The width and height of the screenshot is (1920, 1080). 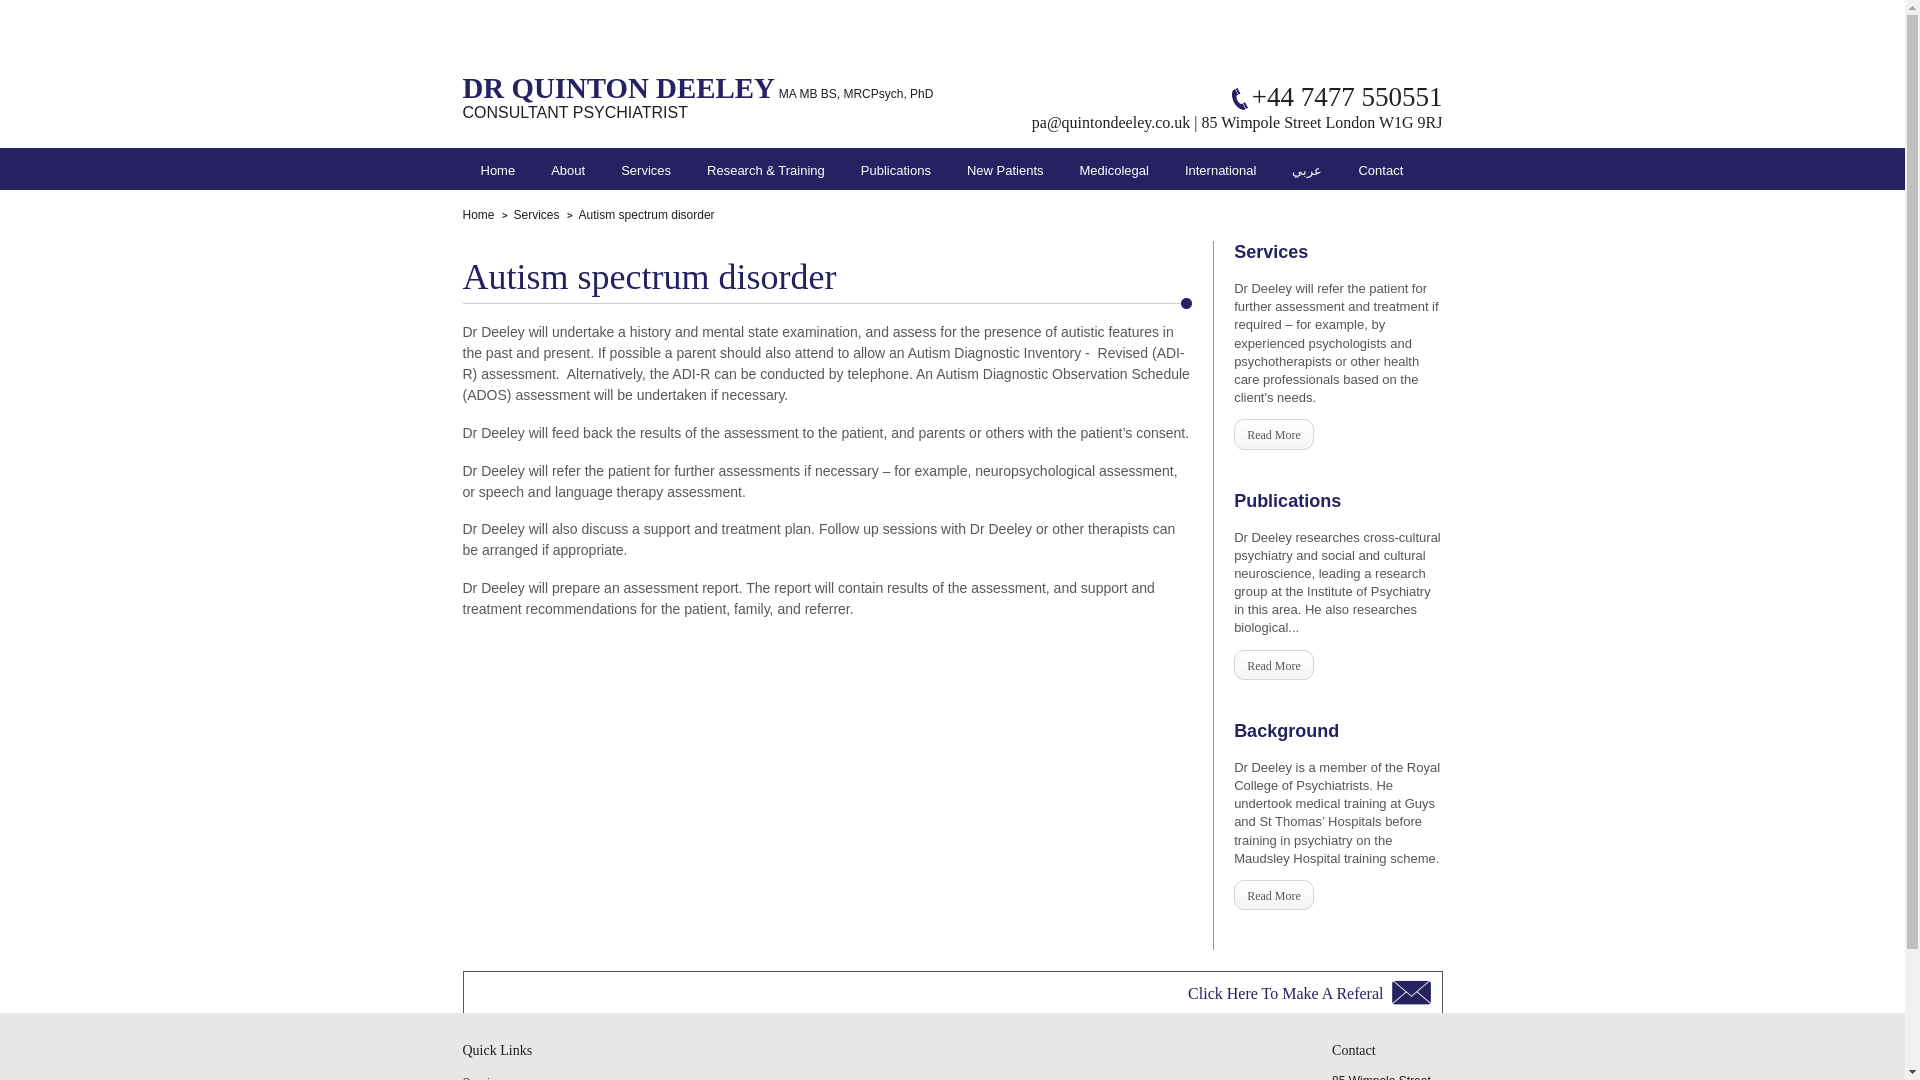 I want to click on DR QUINTON DEELEY, so click(x=618, y=88).